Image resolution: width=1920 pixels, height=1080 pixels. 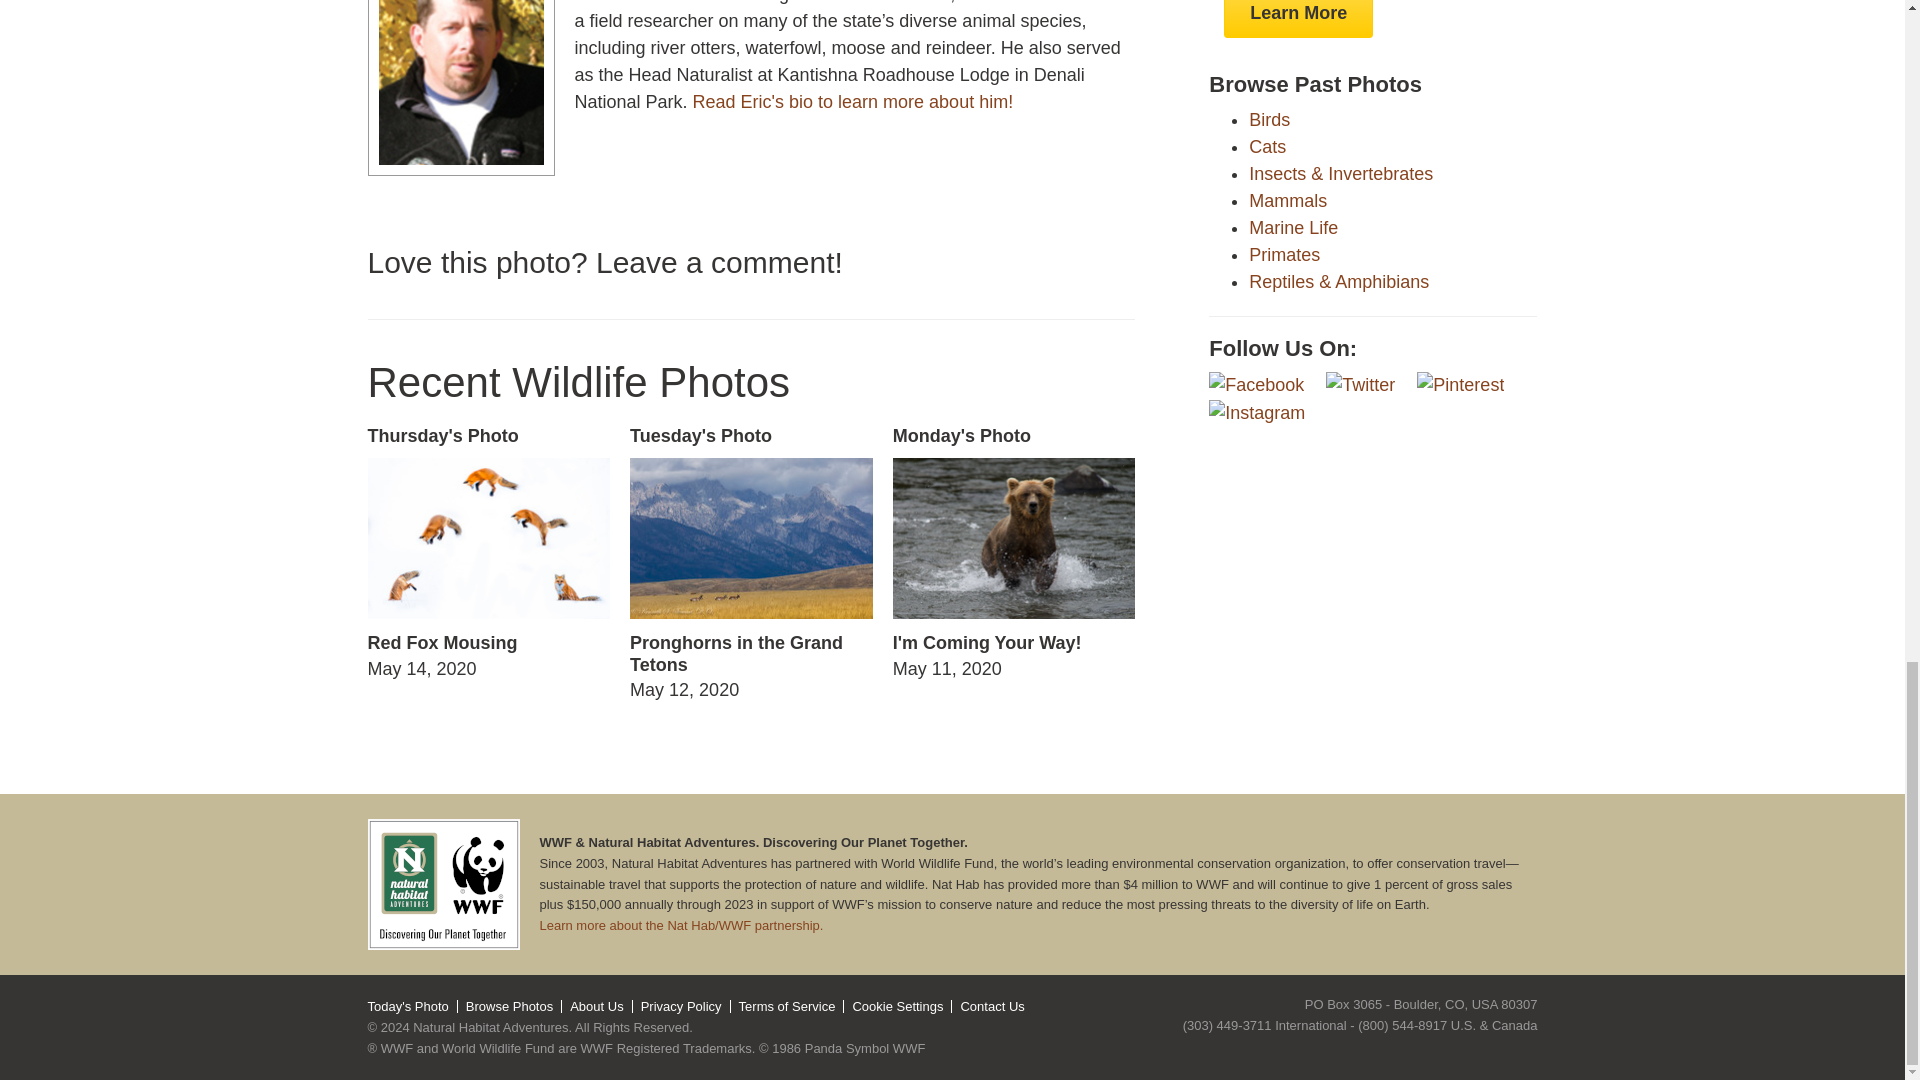 What do you see at coordinates (1298, 18) in the screenshot?
I see `Learn More` at bounding box center [1298, 18].